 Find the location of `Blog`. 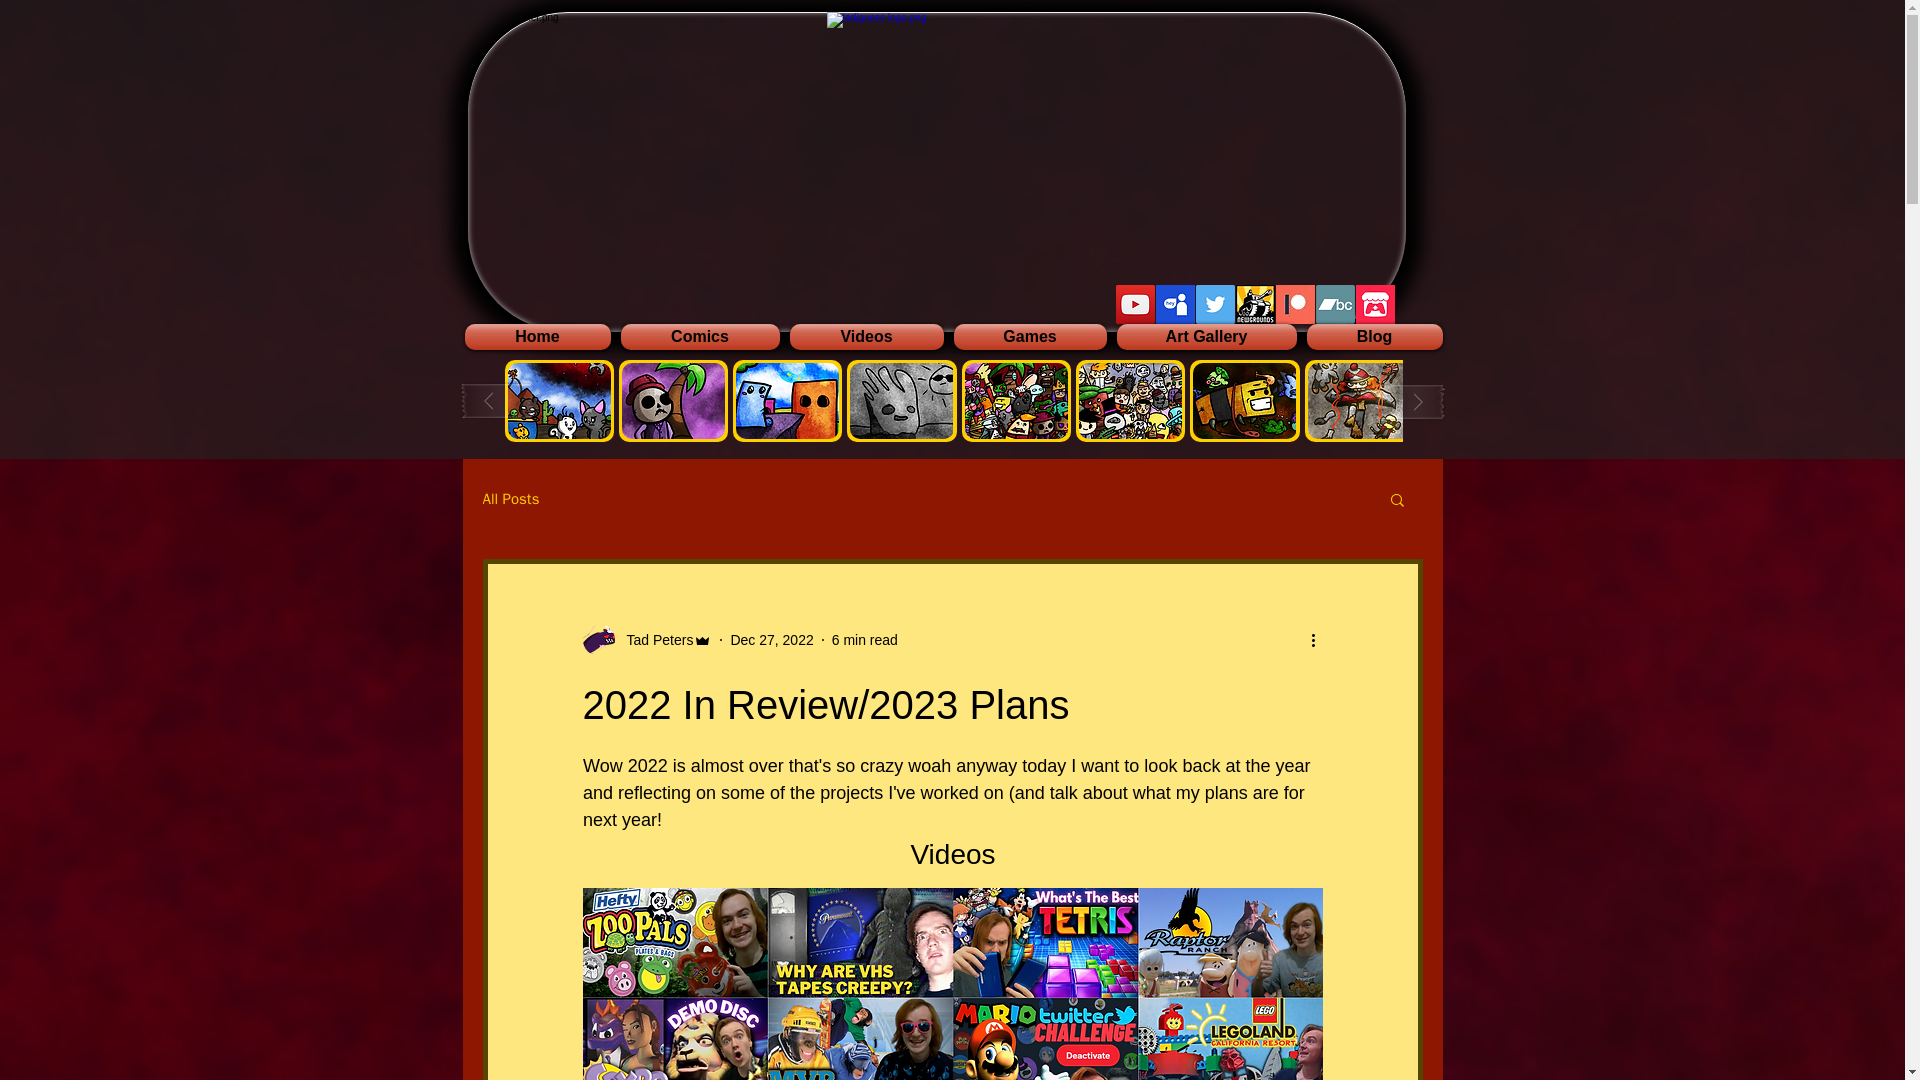

Blog is located at coordinates (1372, 336).